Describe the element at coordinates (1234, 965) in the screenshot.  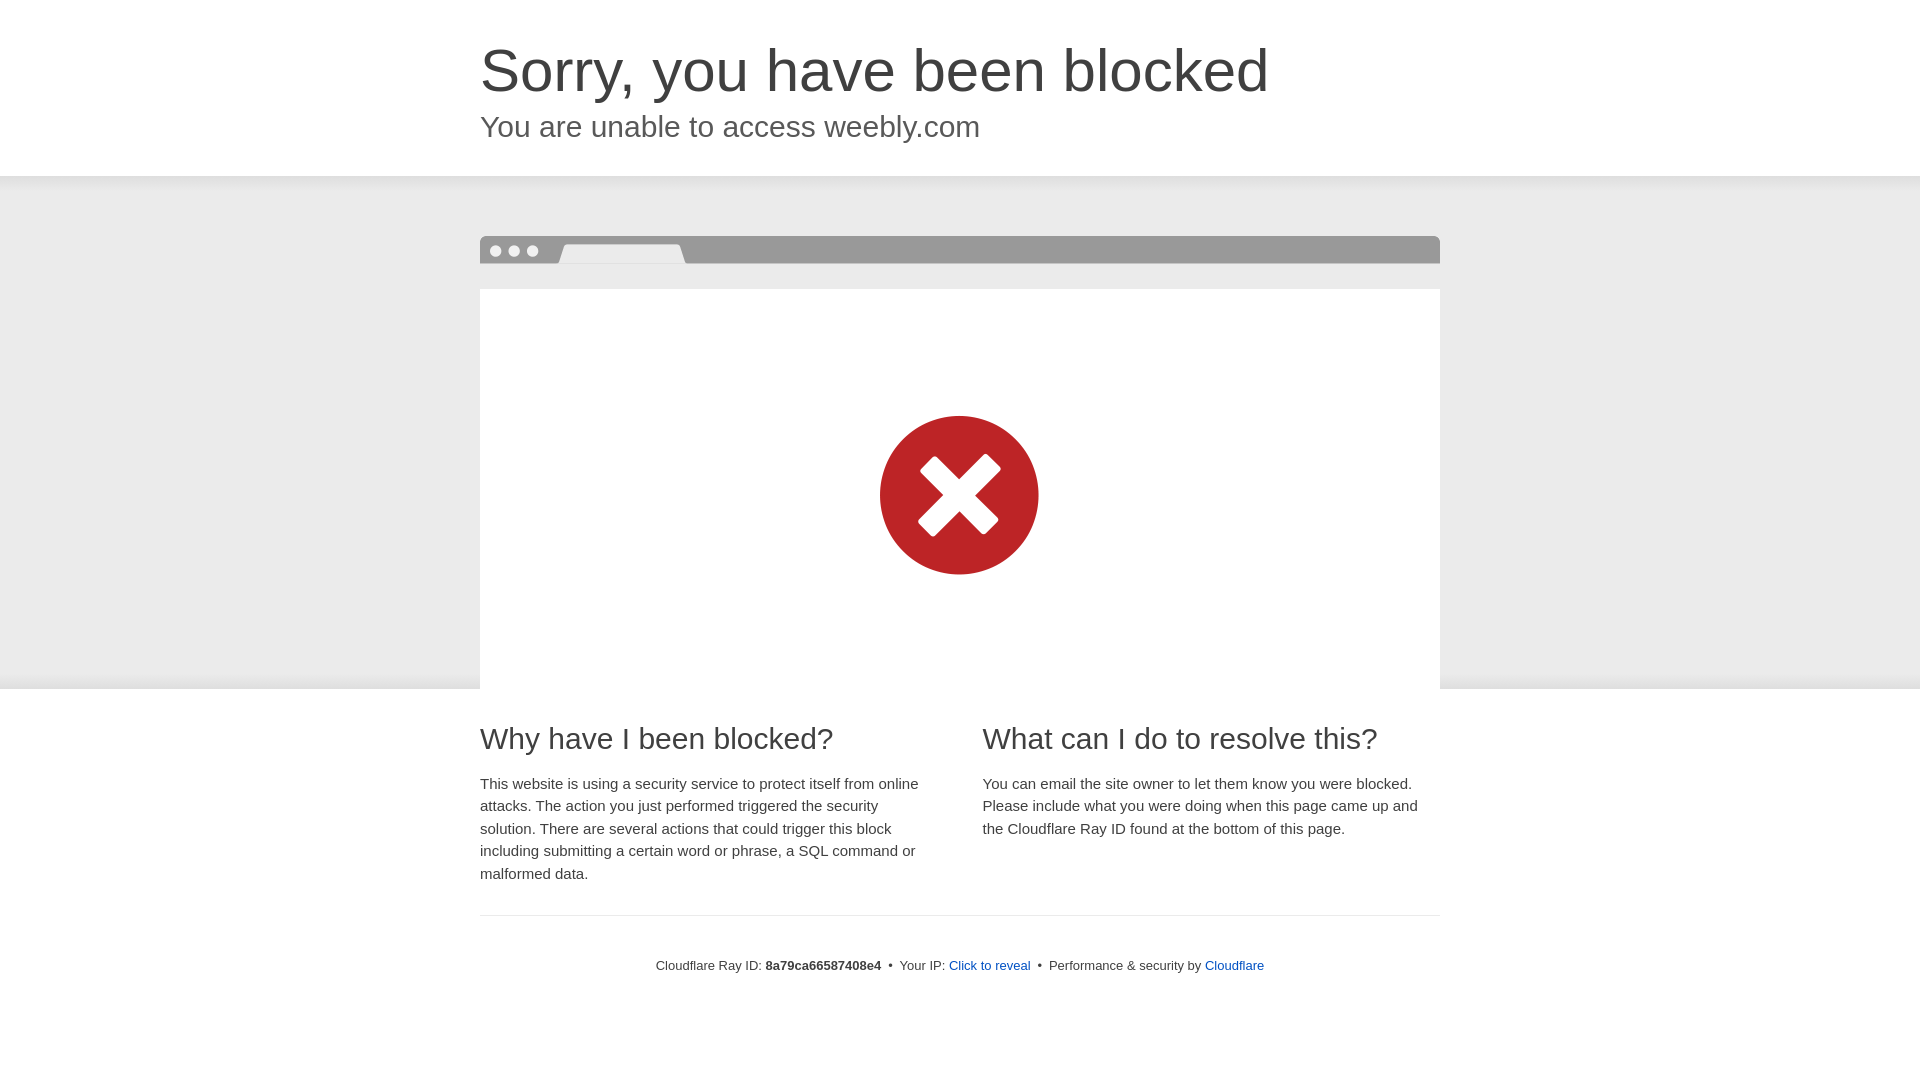
I see `Cloudflare` at that location.